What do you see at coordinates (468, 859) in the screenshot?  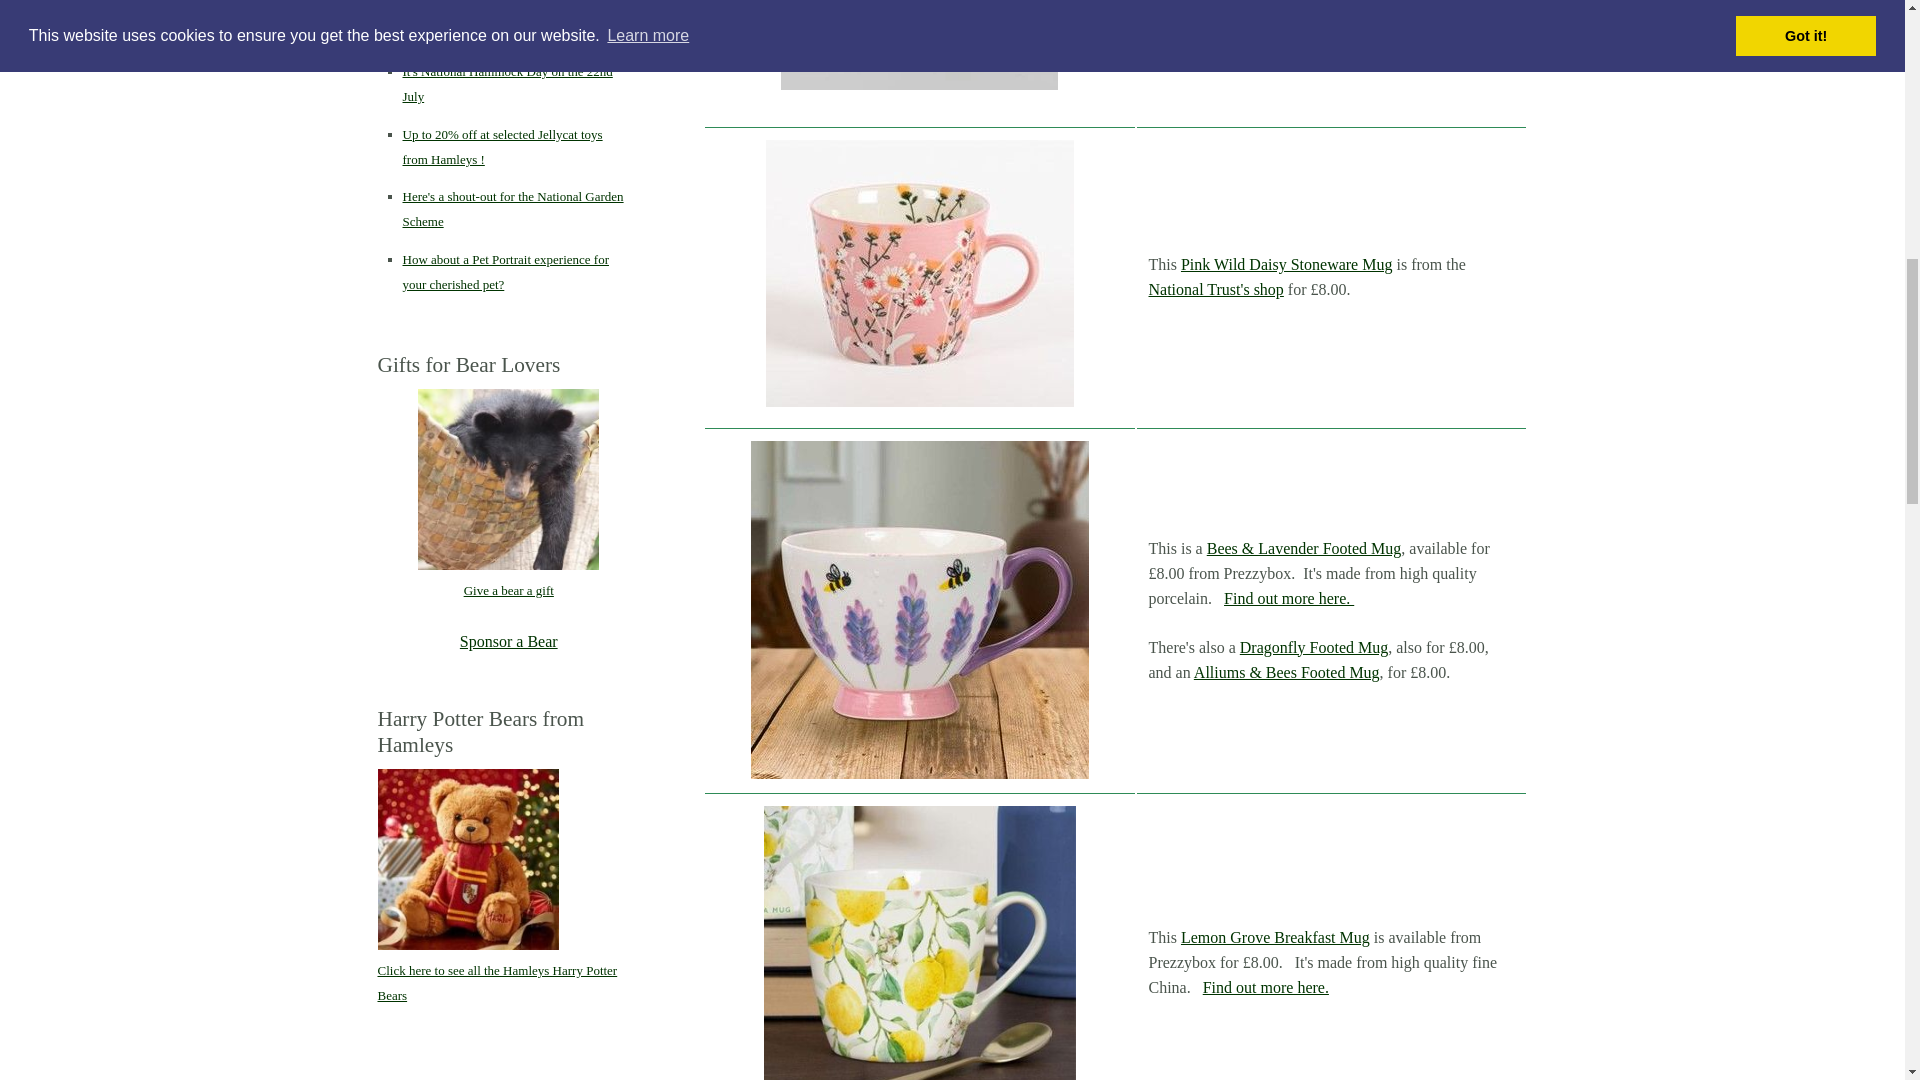 I see `Introducing the Hamleys Harry Potter Bears!` at bounding box center [468, 859].